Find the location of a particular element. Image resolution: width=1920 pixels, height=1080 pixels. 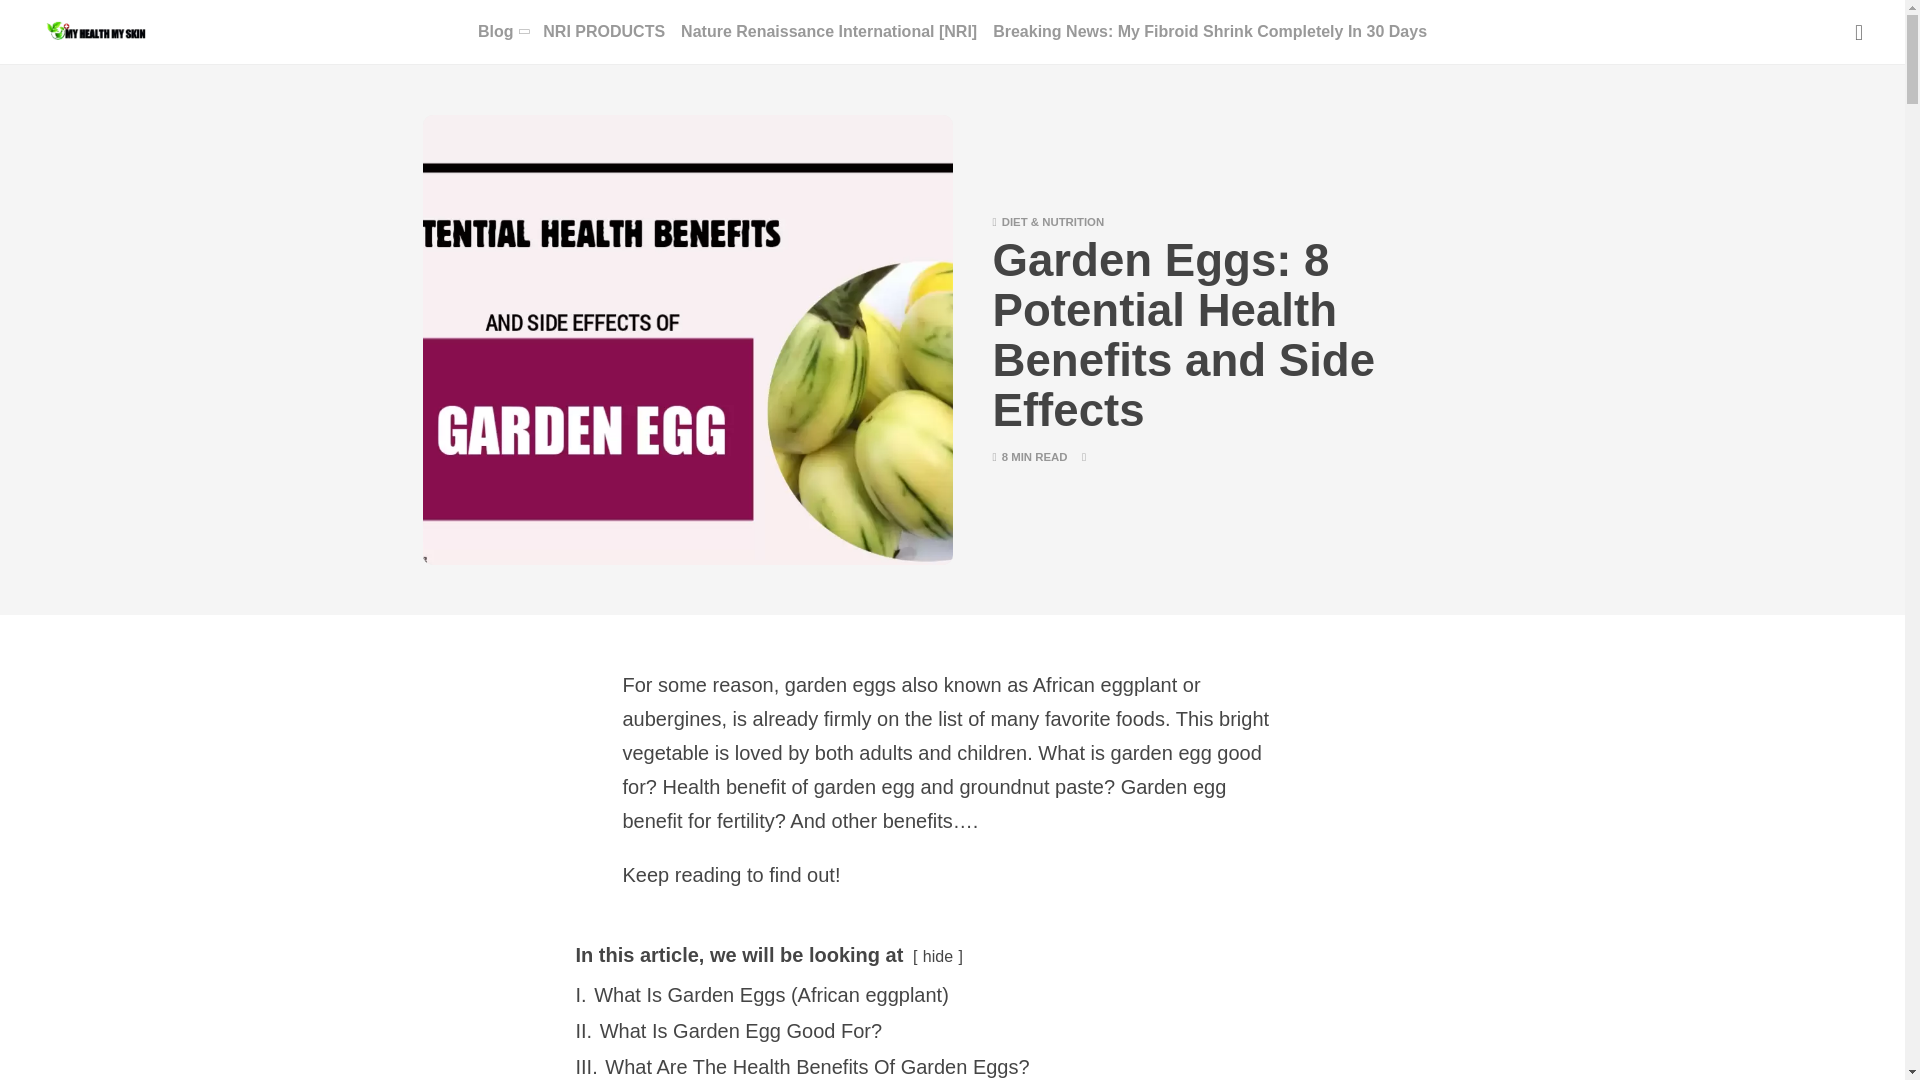

II. What Is Garden Egg Good For? is located at coordinates (730, 1030).